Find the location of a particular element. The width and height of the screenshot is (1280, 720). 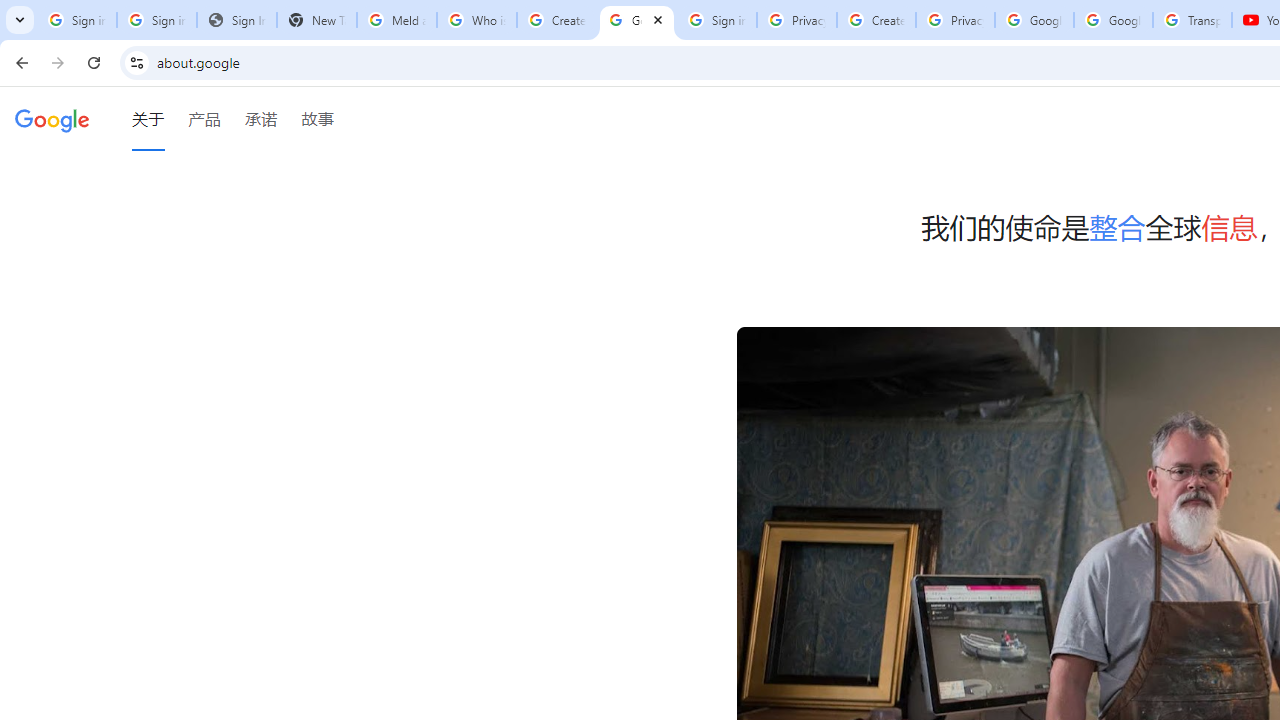

New Tab is located at coordinates (316, 20).